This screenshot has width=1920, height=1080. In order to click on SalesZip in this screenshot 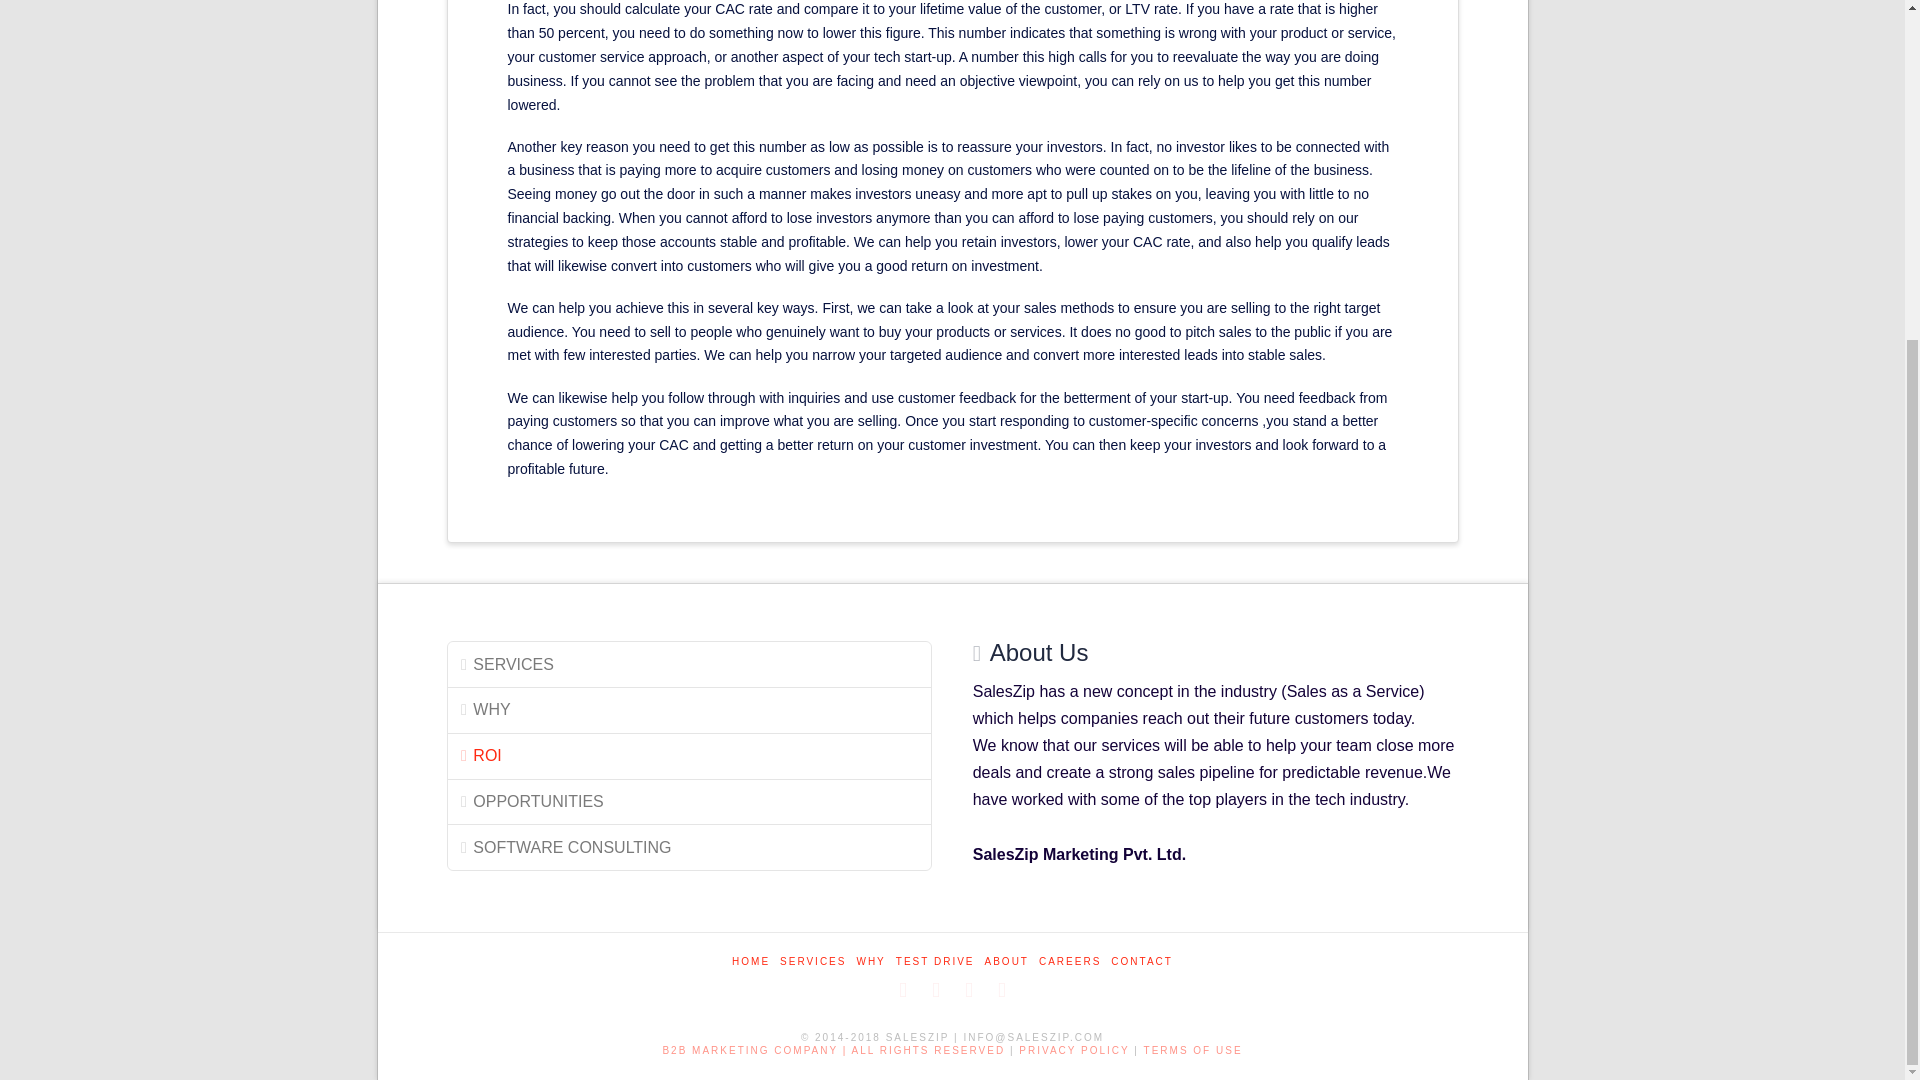, I will do `click(1193, 1050)`.